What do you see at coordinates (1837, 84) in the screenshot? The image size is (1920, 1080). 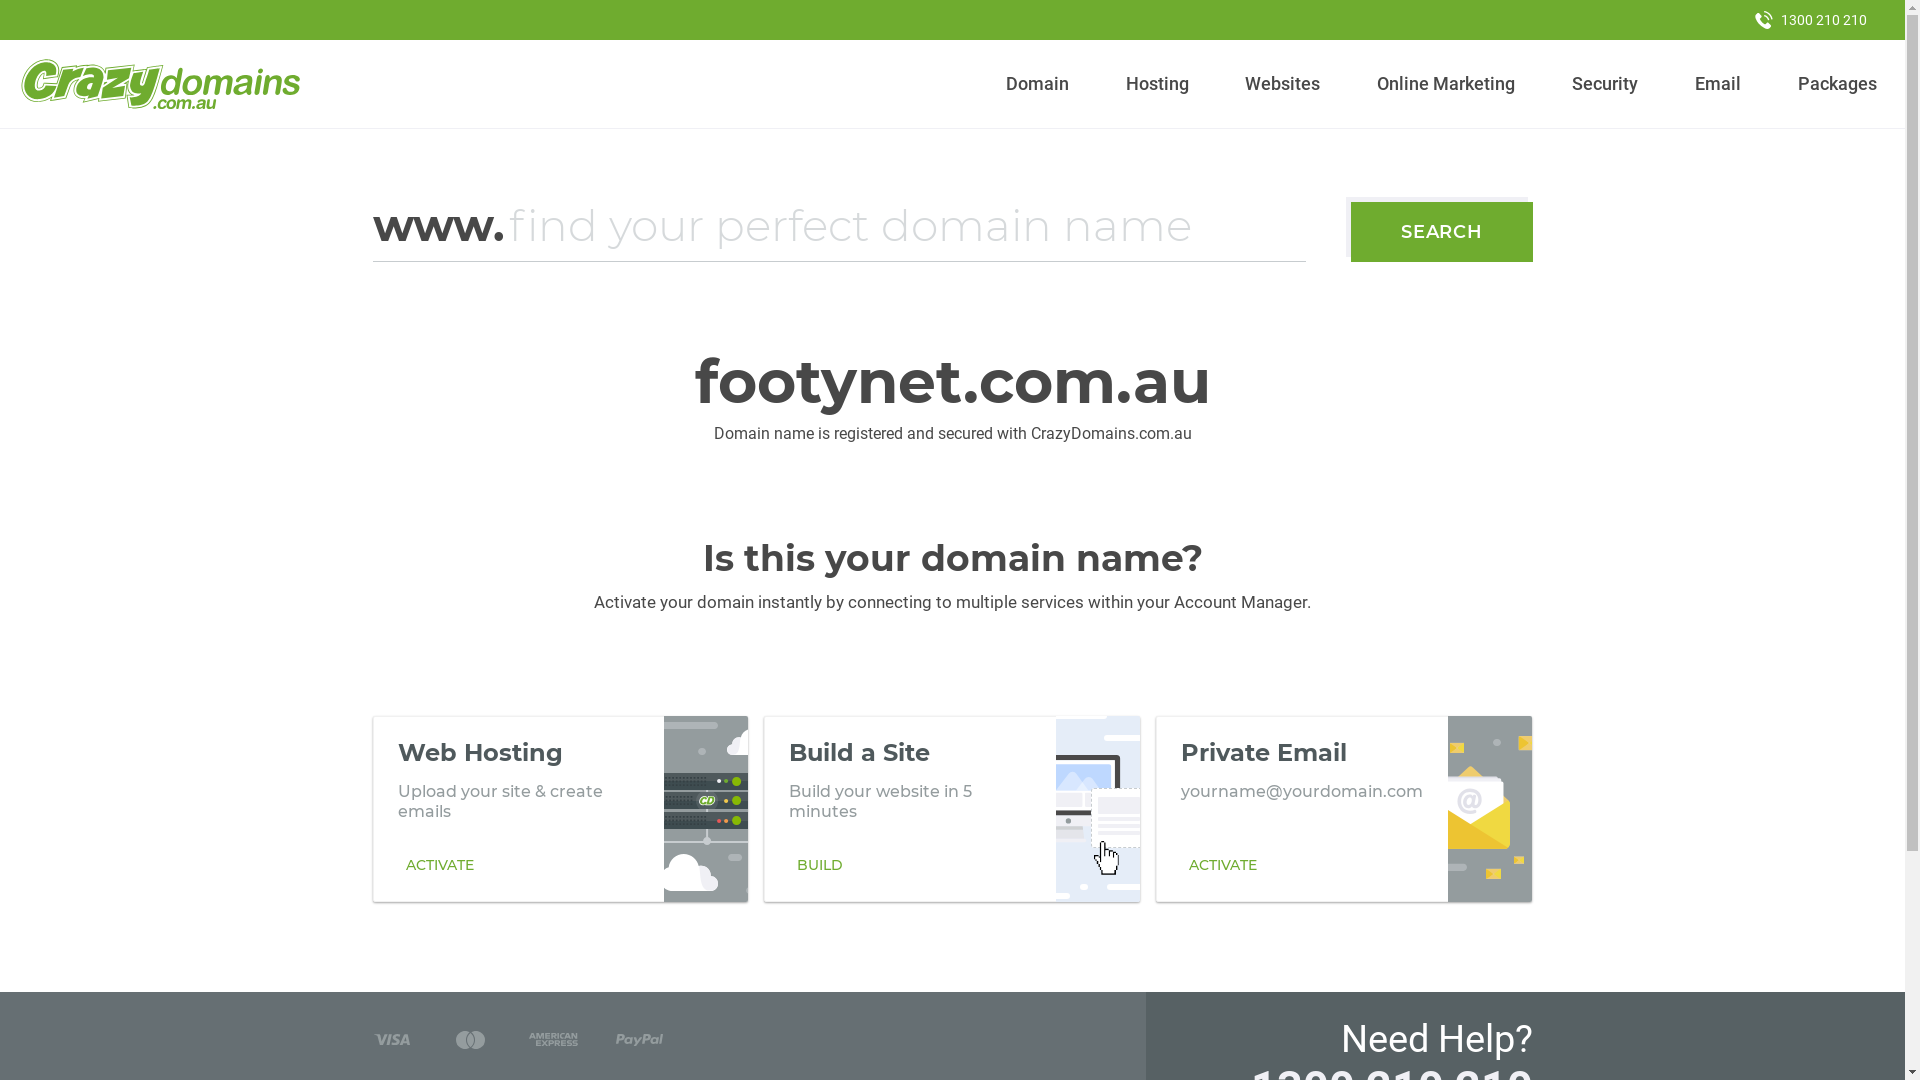 I see `Packages` at bounding box center [1837, 84].